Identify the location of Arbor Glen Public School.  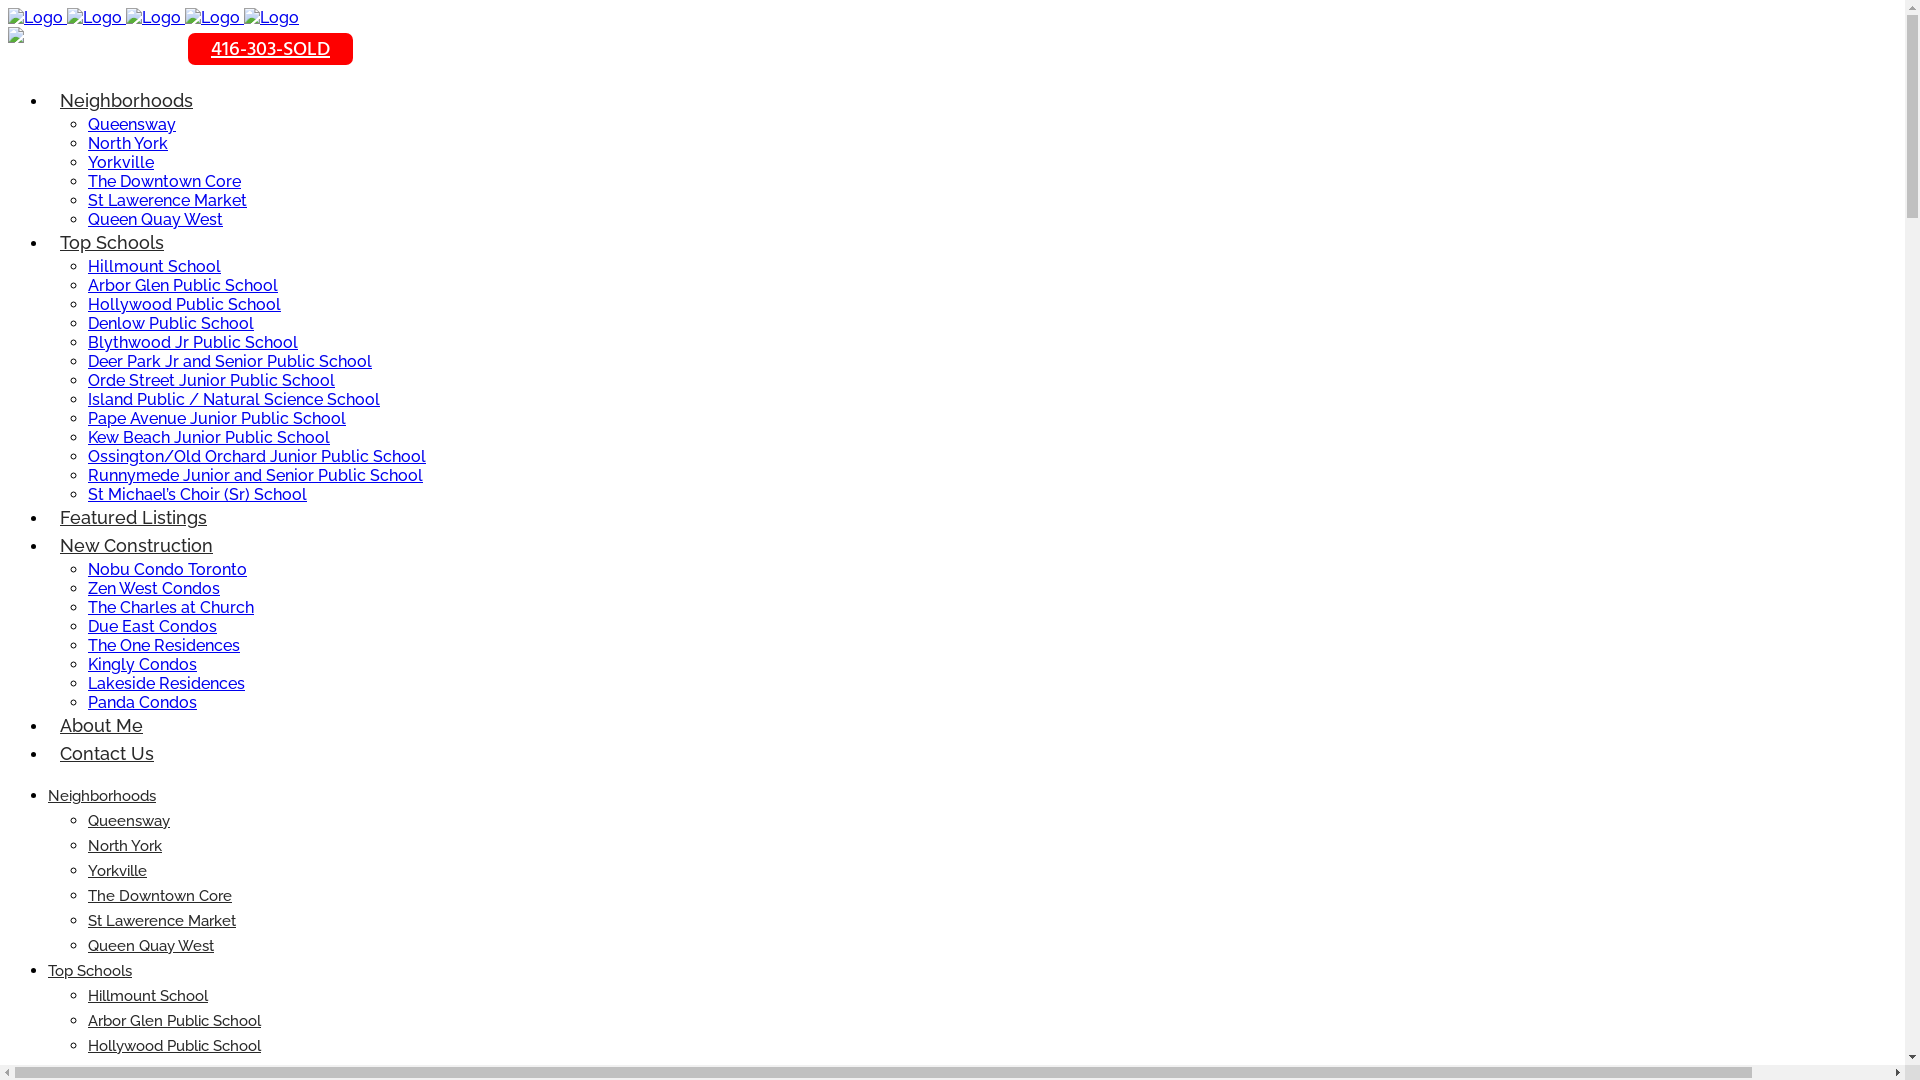
(183, 286).